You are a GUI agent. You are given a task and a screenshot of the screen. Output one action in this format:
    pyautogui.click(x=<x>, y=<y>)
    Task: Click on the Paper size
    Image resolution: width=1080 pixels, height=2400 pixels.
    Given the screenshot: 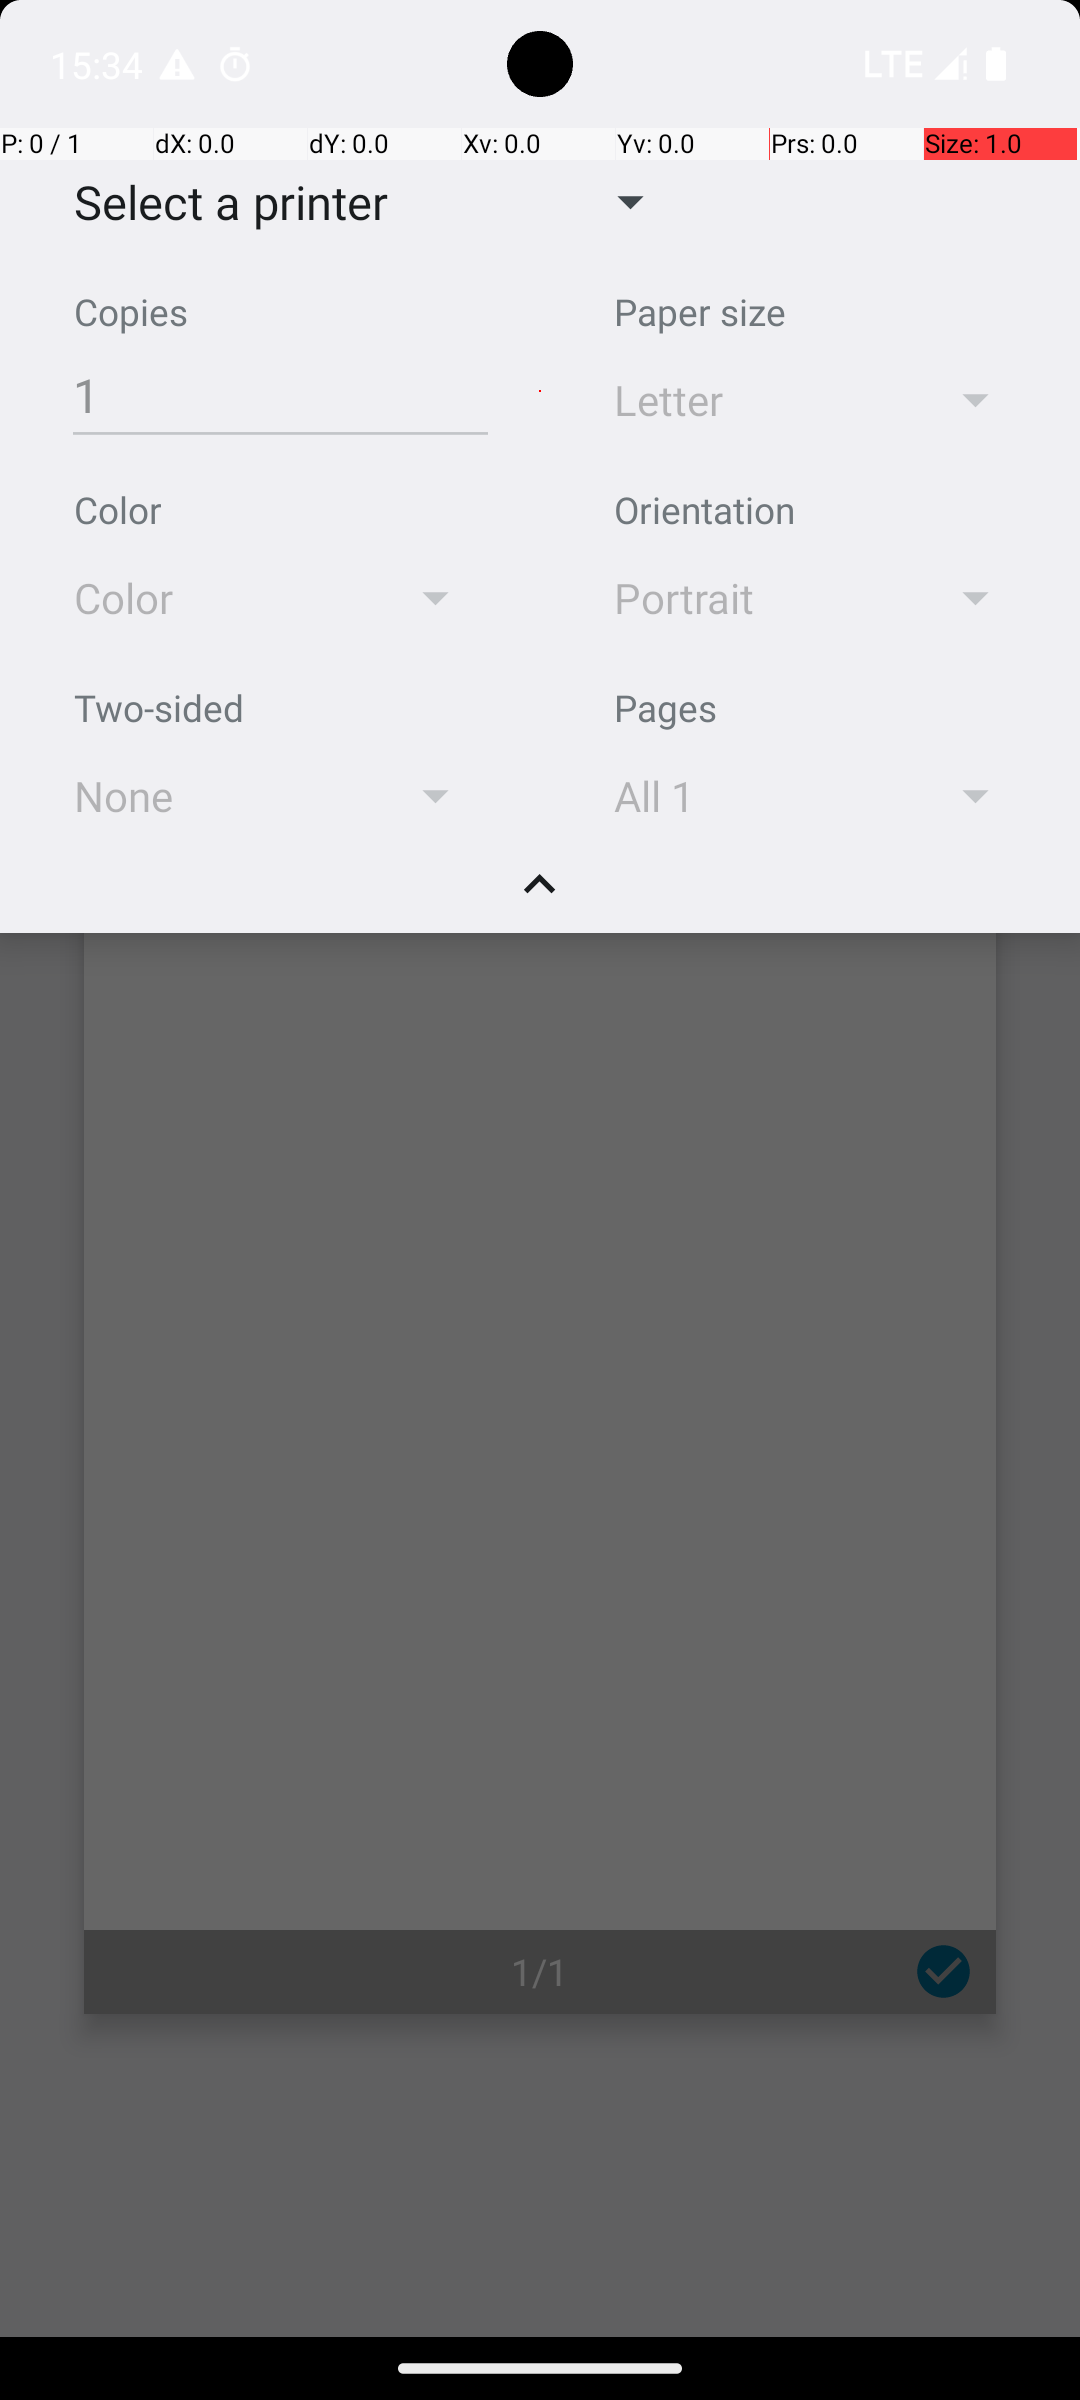 What is the action you would take?
    pyautogui.click(x=700, y=312)
    